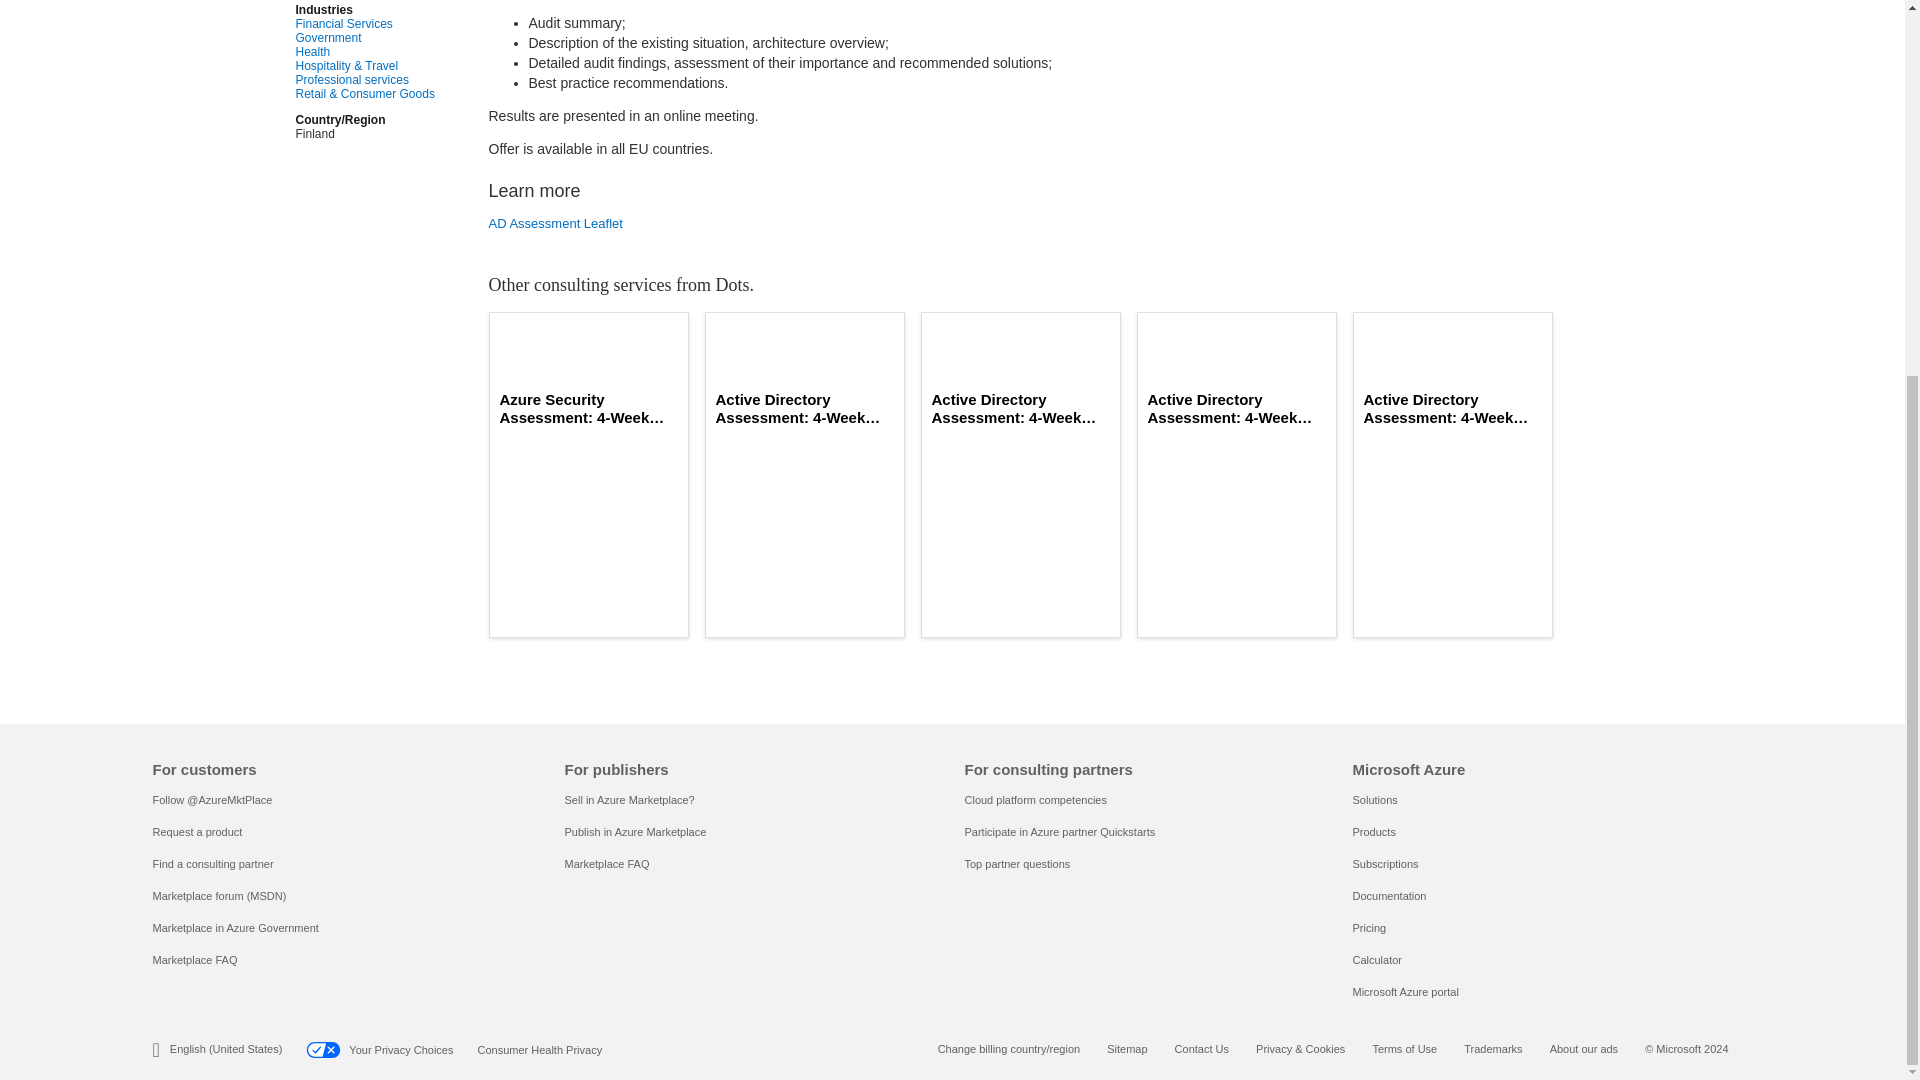 This screenshot has height=1080, width=1920. What do you see at coordinates (365, 52) in the screenshot?
I see `Health` at bounding box center [365, 52].